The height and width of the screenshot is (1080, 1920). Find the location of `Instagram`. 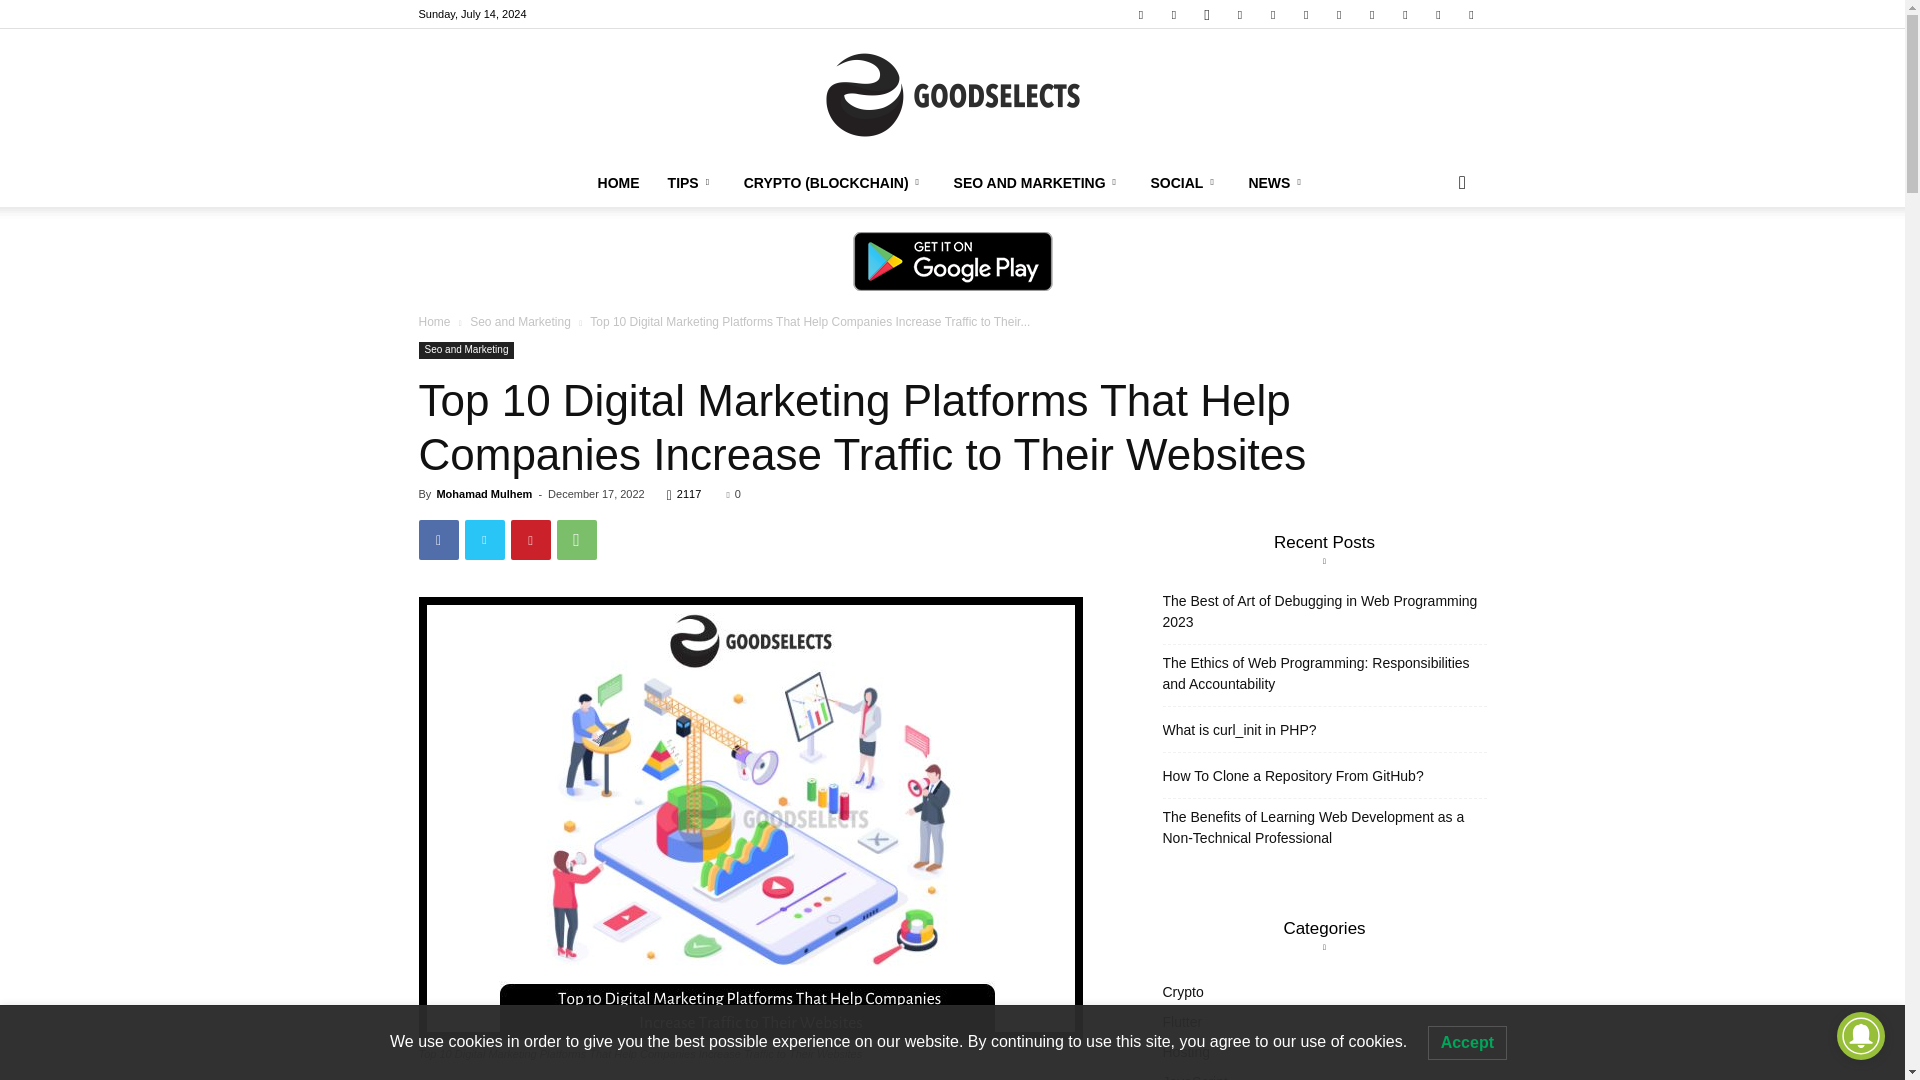

Instagram is located at coordinates (1206, 14).